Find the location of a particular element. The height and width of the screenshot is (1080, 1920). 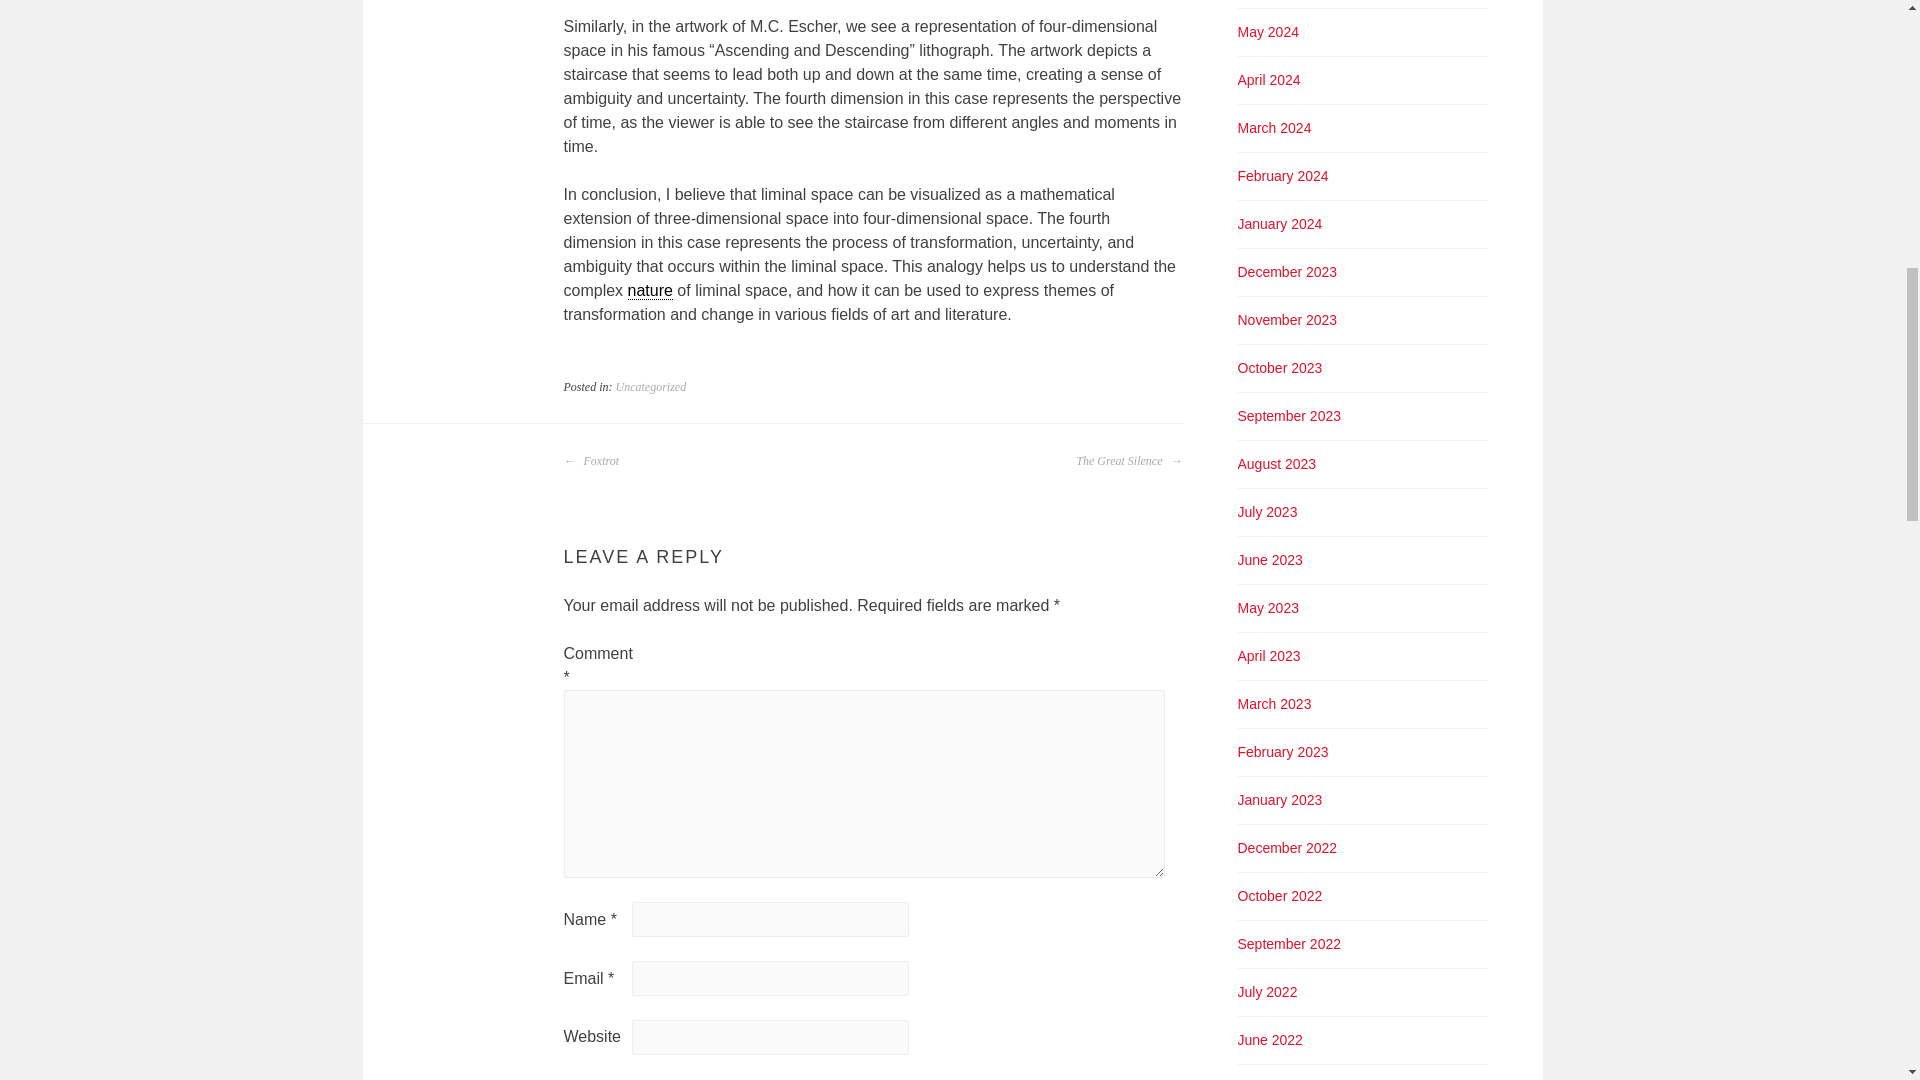

Uncategorized is located at coordinates (652, 387).